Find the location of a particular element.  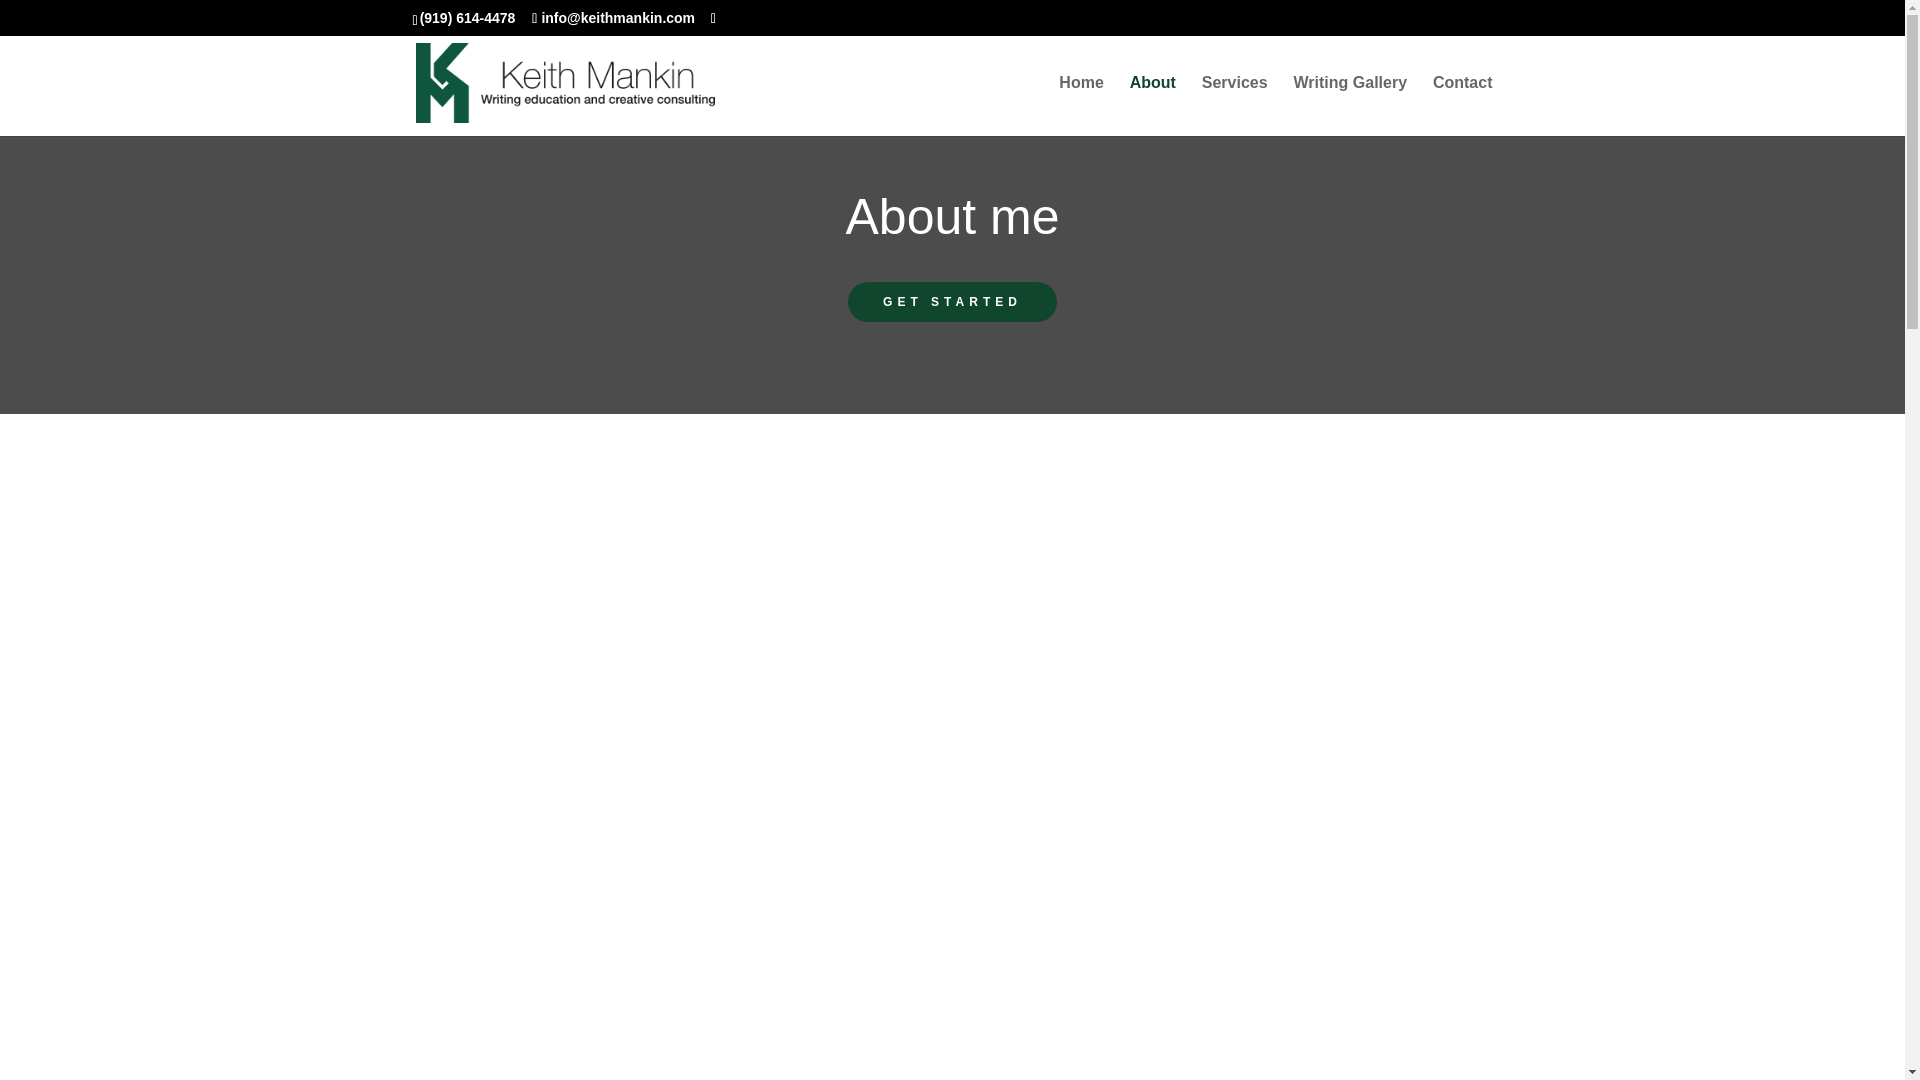

Home is located at coordinates (1080, 106).